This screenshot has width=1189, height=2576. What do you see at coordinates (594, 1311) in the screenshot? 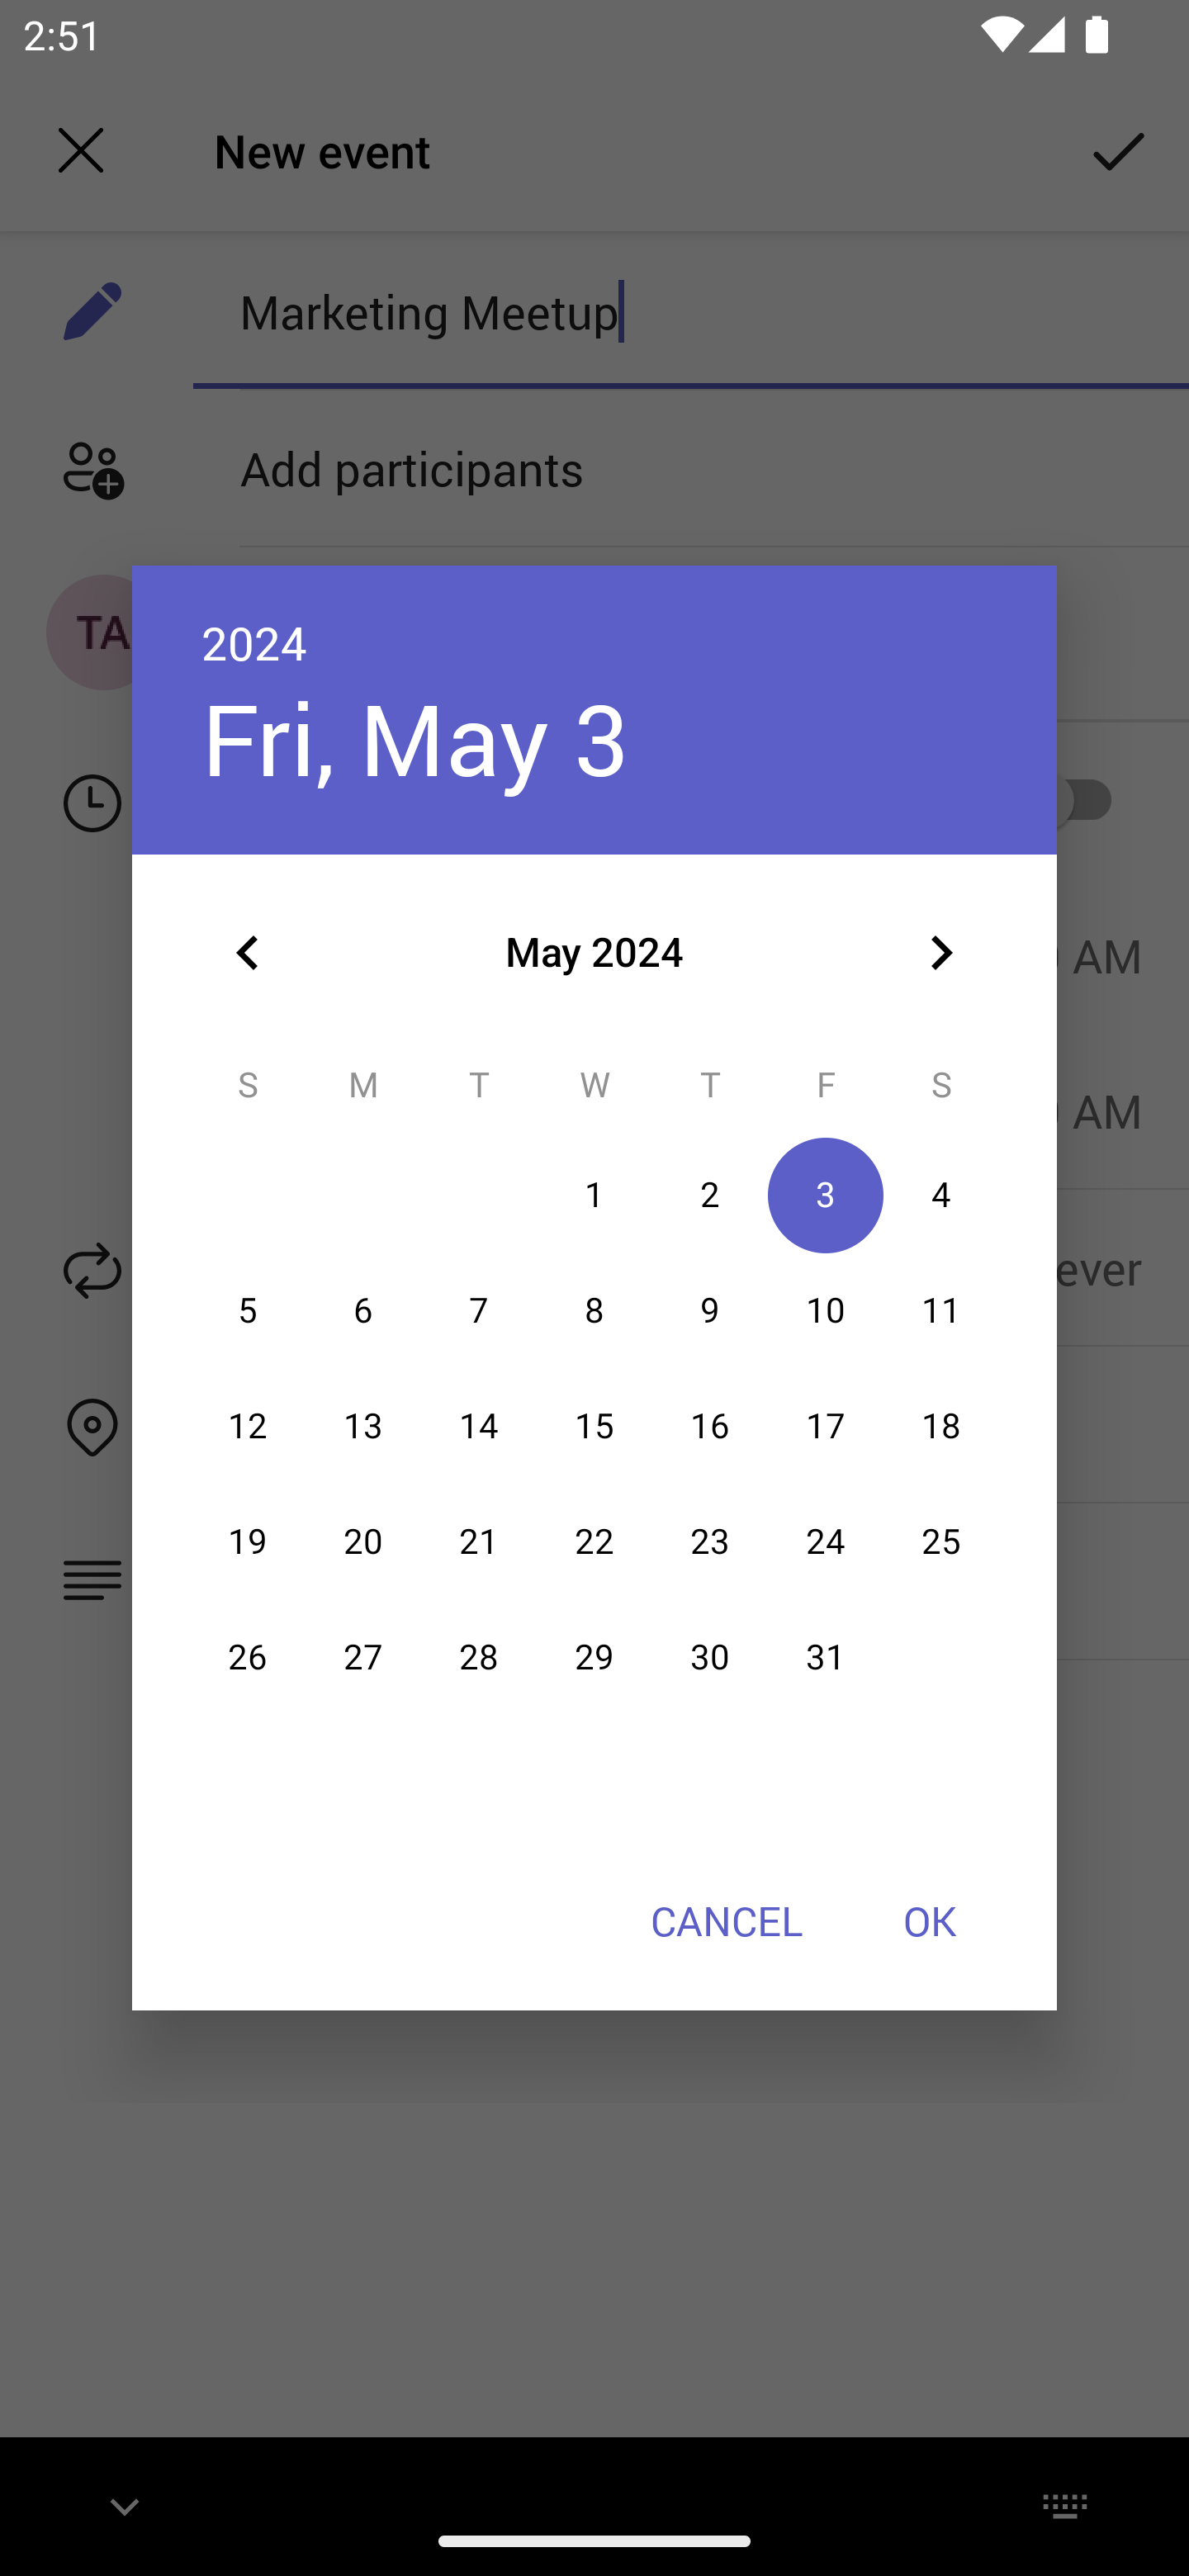
I see `8 08 May 2024` at bounding box center [594, 1311].